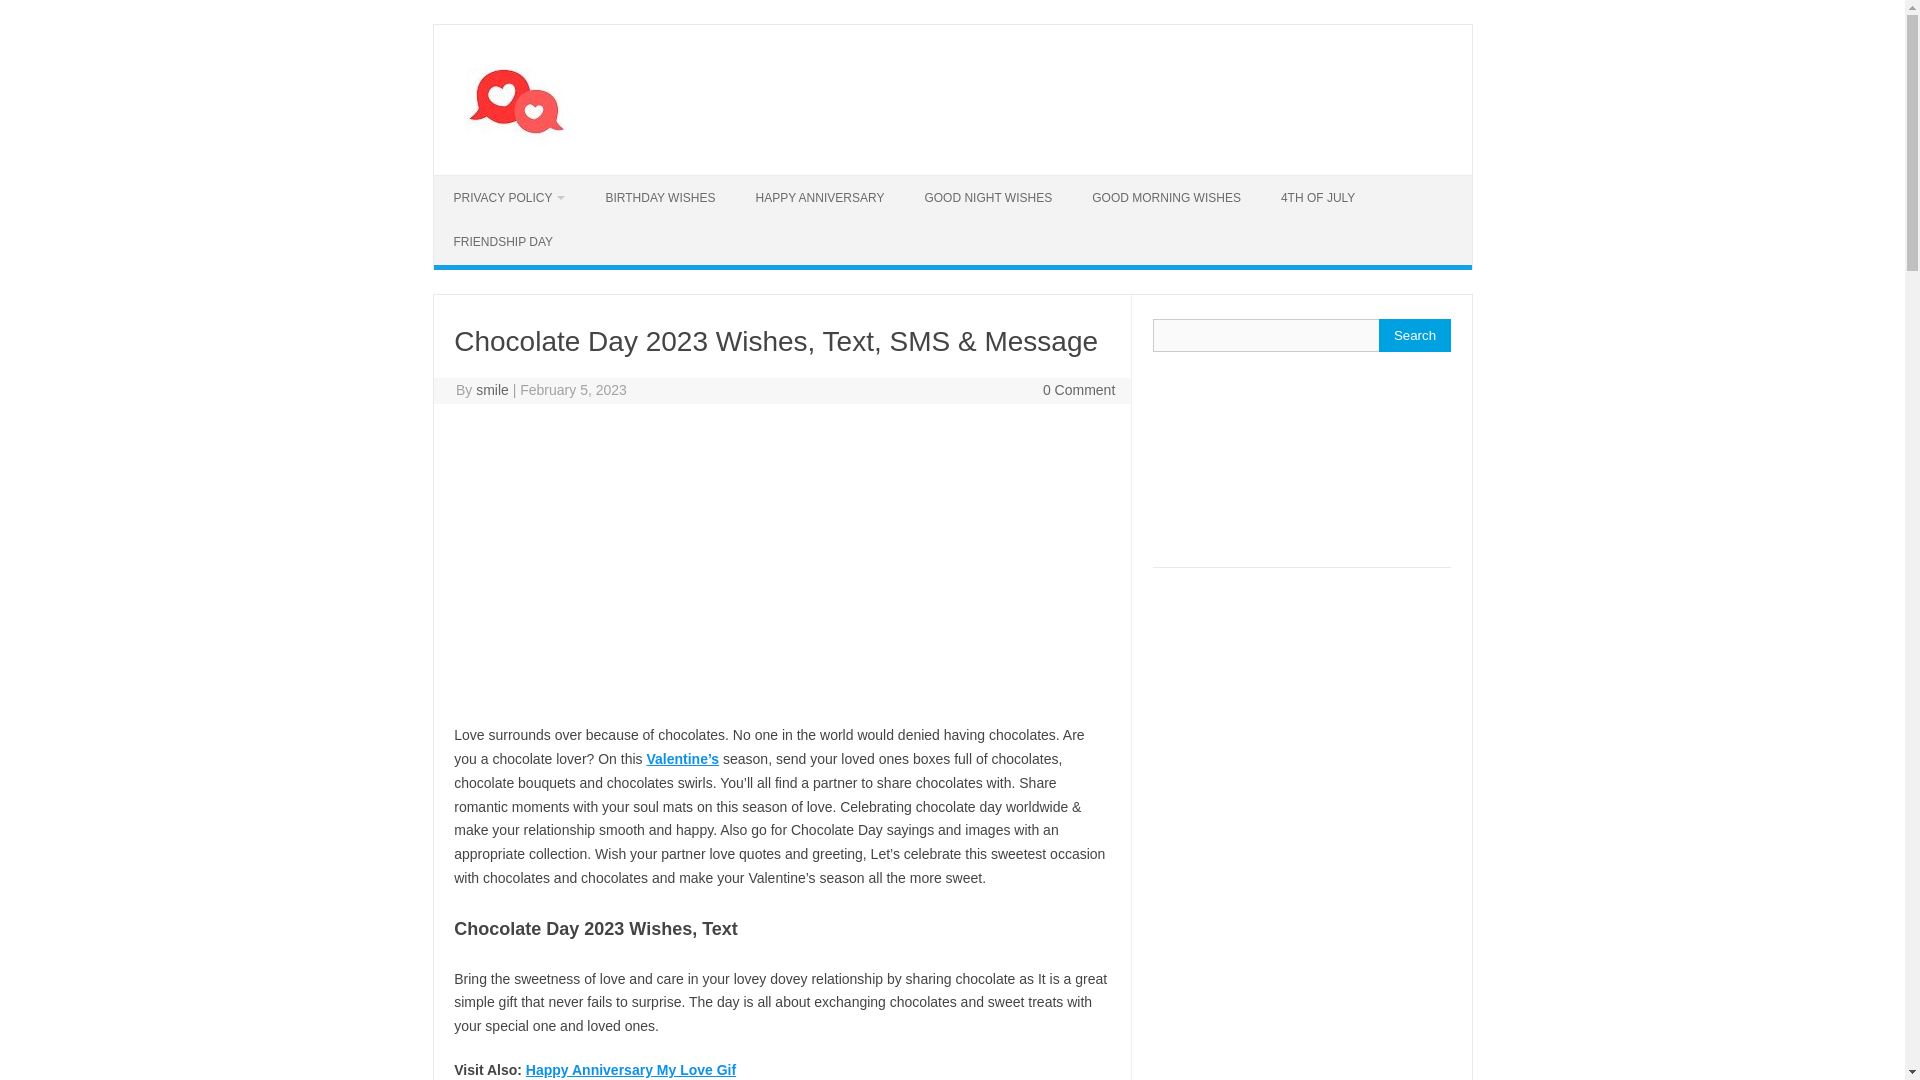 Image resolution: width=1920 pixels, height=1080 pixels. I want to click on Happy Anniversary My Love Gif, so click(630, 1069).